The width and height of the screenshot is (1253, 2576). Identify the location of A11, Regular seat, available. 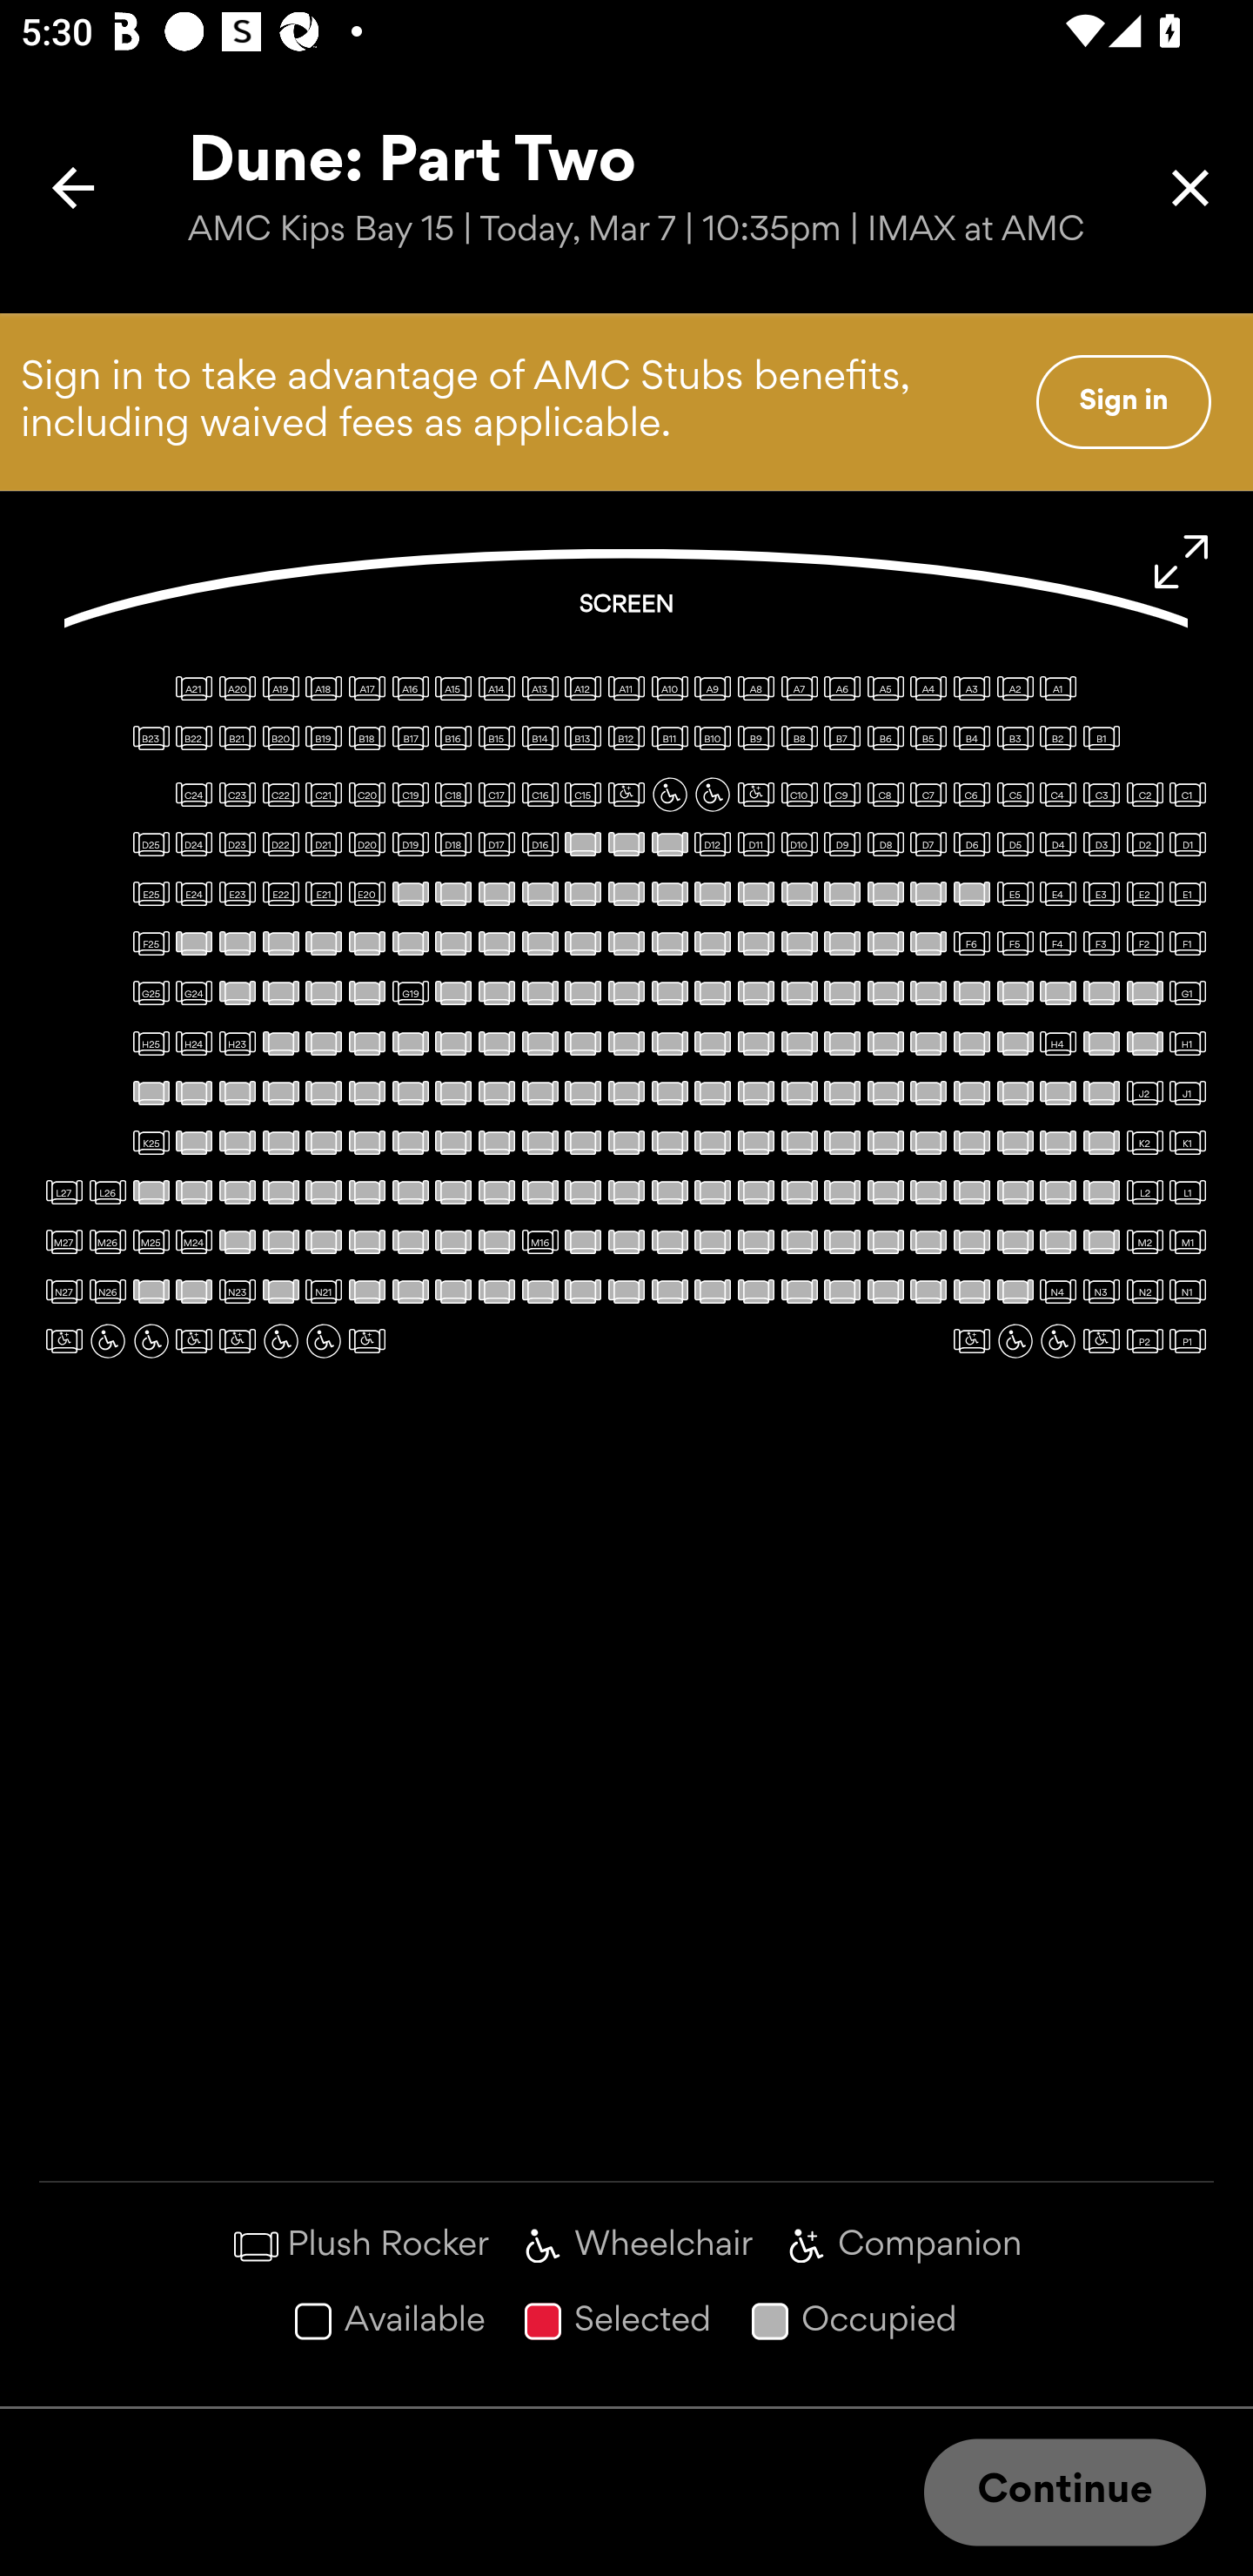
(626, 688).